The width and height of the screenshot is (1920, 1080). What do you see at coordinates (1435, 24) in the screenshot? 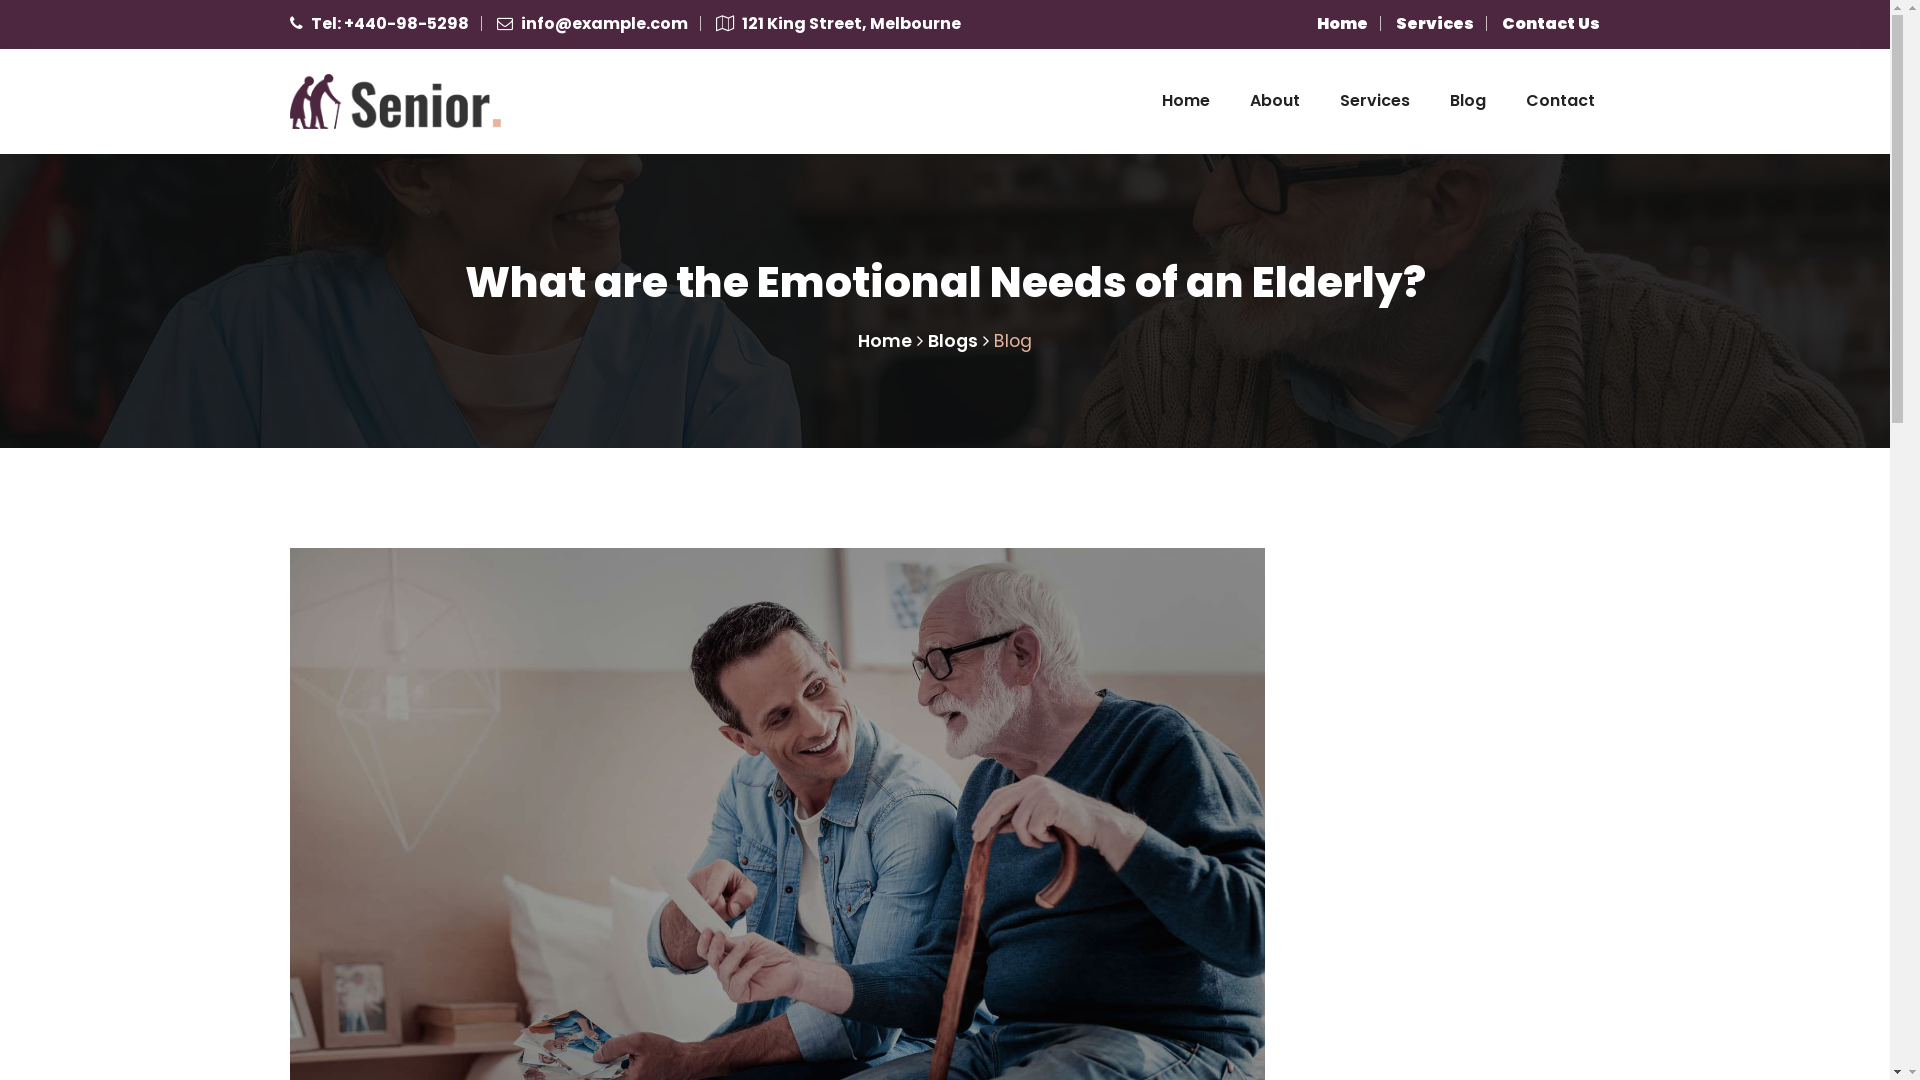
I see `Services` at bounding box center [1435, 24].